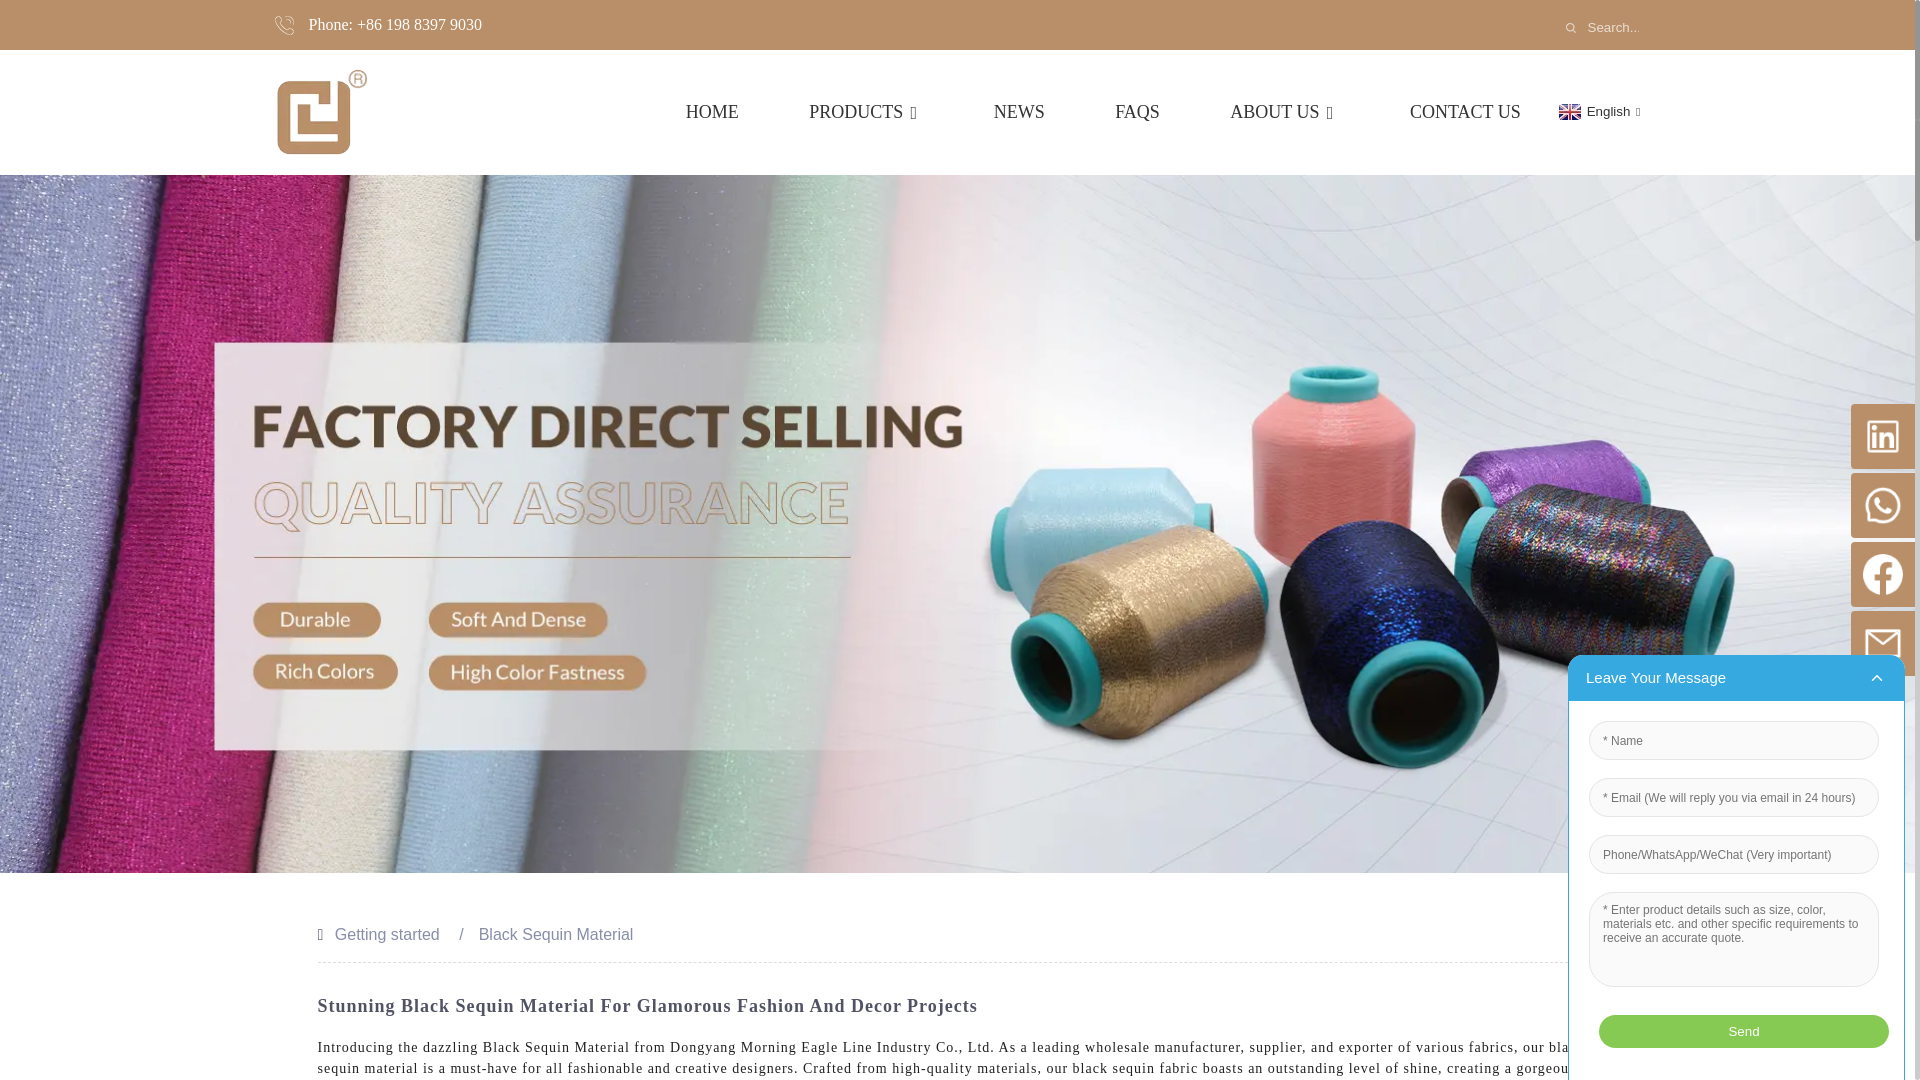 The image size is (1920, 1080). Describe the element at coordinates (1284, 112) in the screenshot. I see `ABOUT US` at that location.